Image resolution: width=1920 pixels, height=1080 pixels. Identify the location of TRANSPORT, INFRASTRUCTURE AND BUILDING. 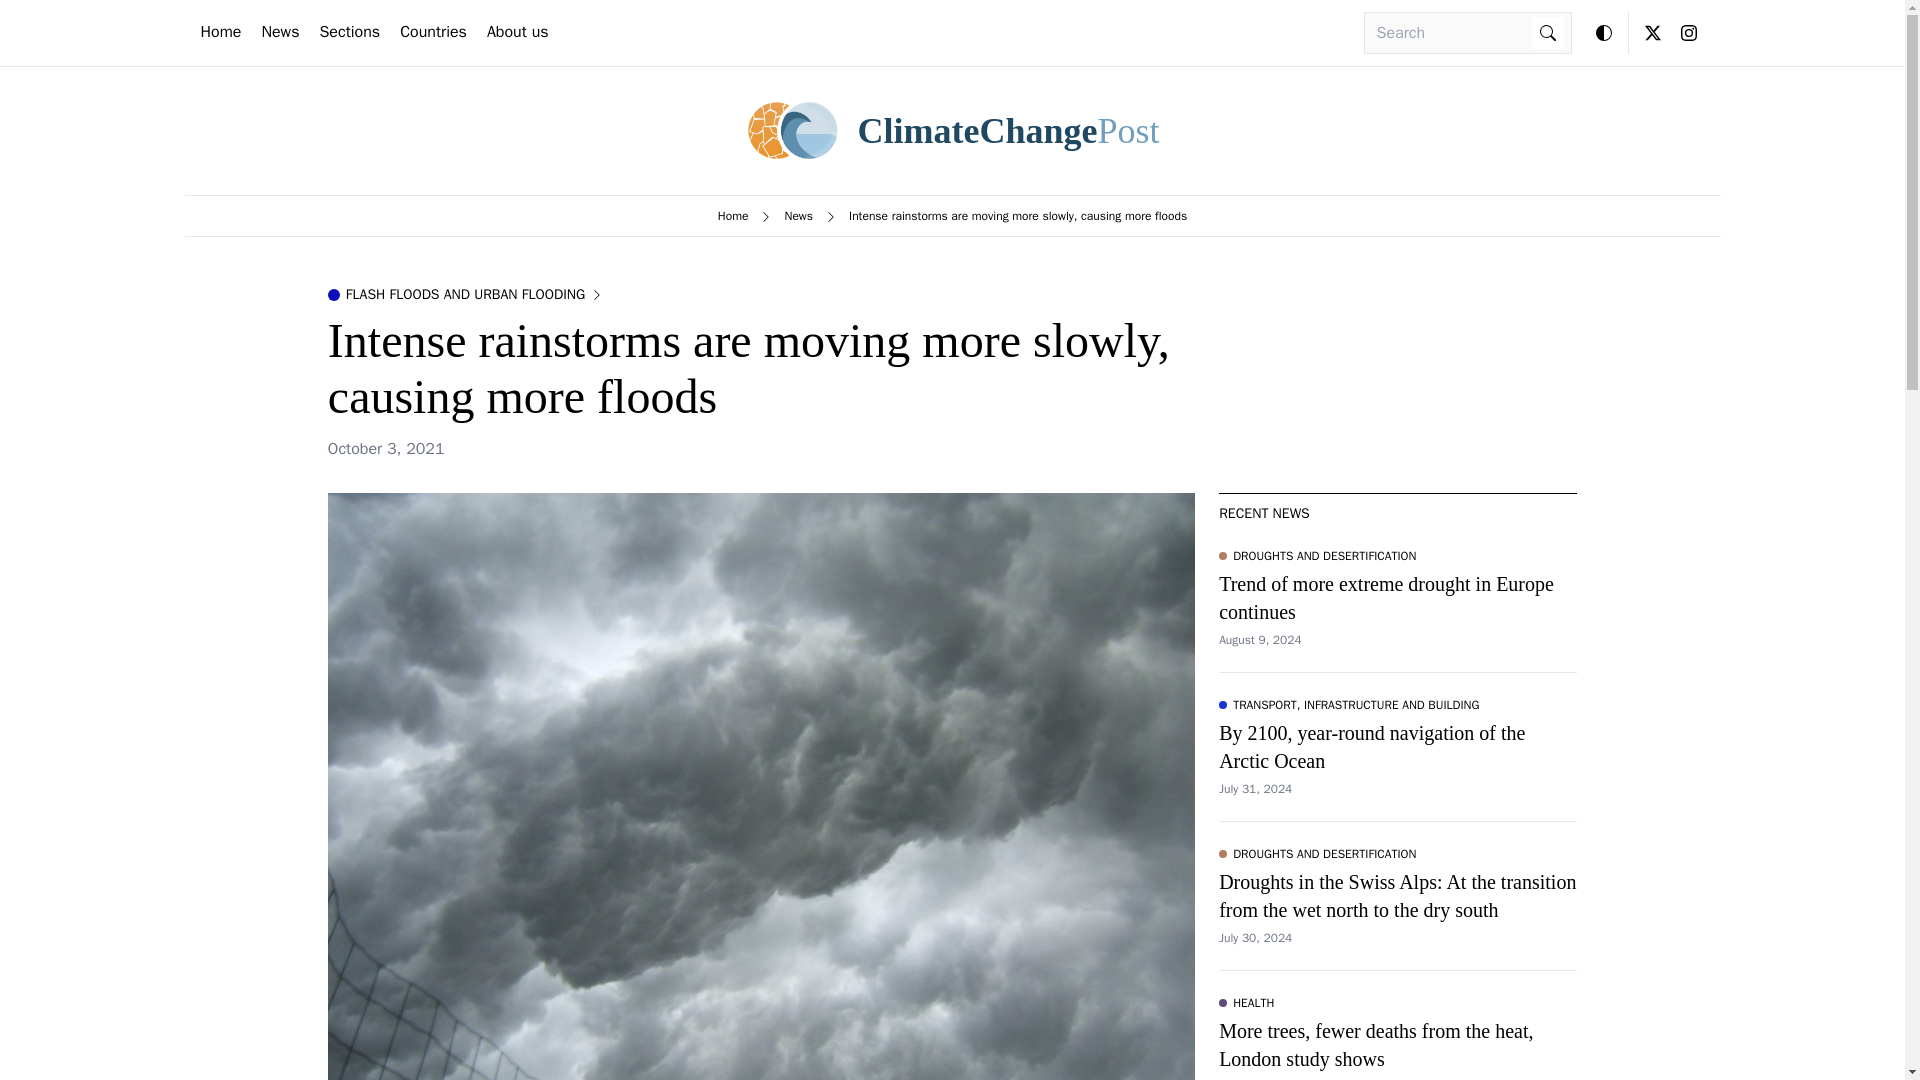
(1348, 704).